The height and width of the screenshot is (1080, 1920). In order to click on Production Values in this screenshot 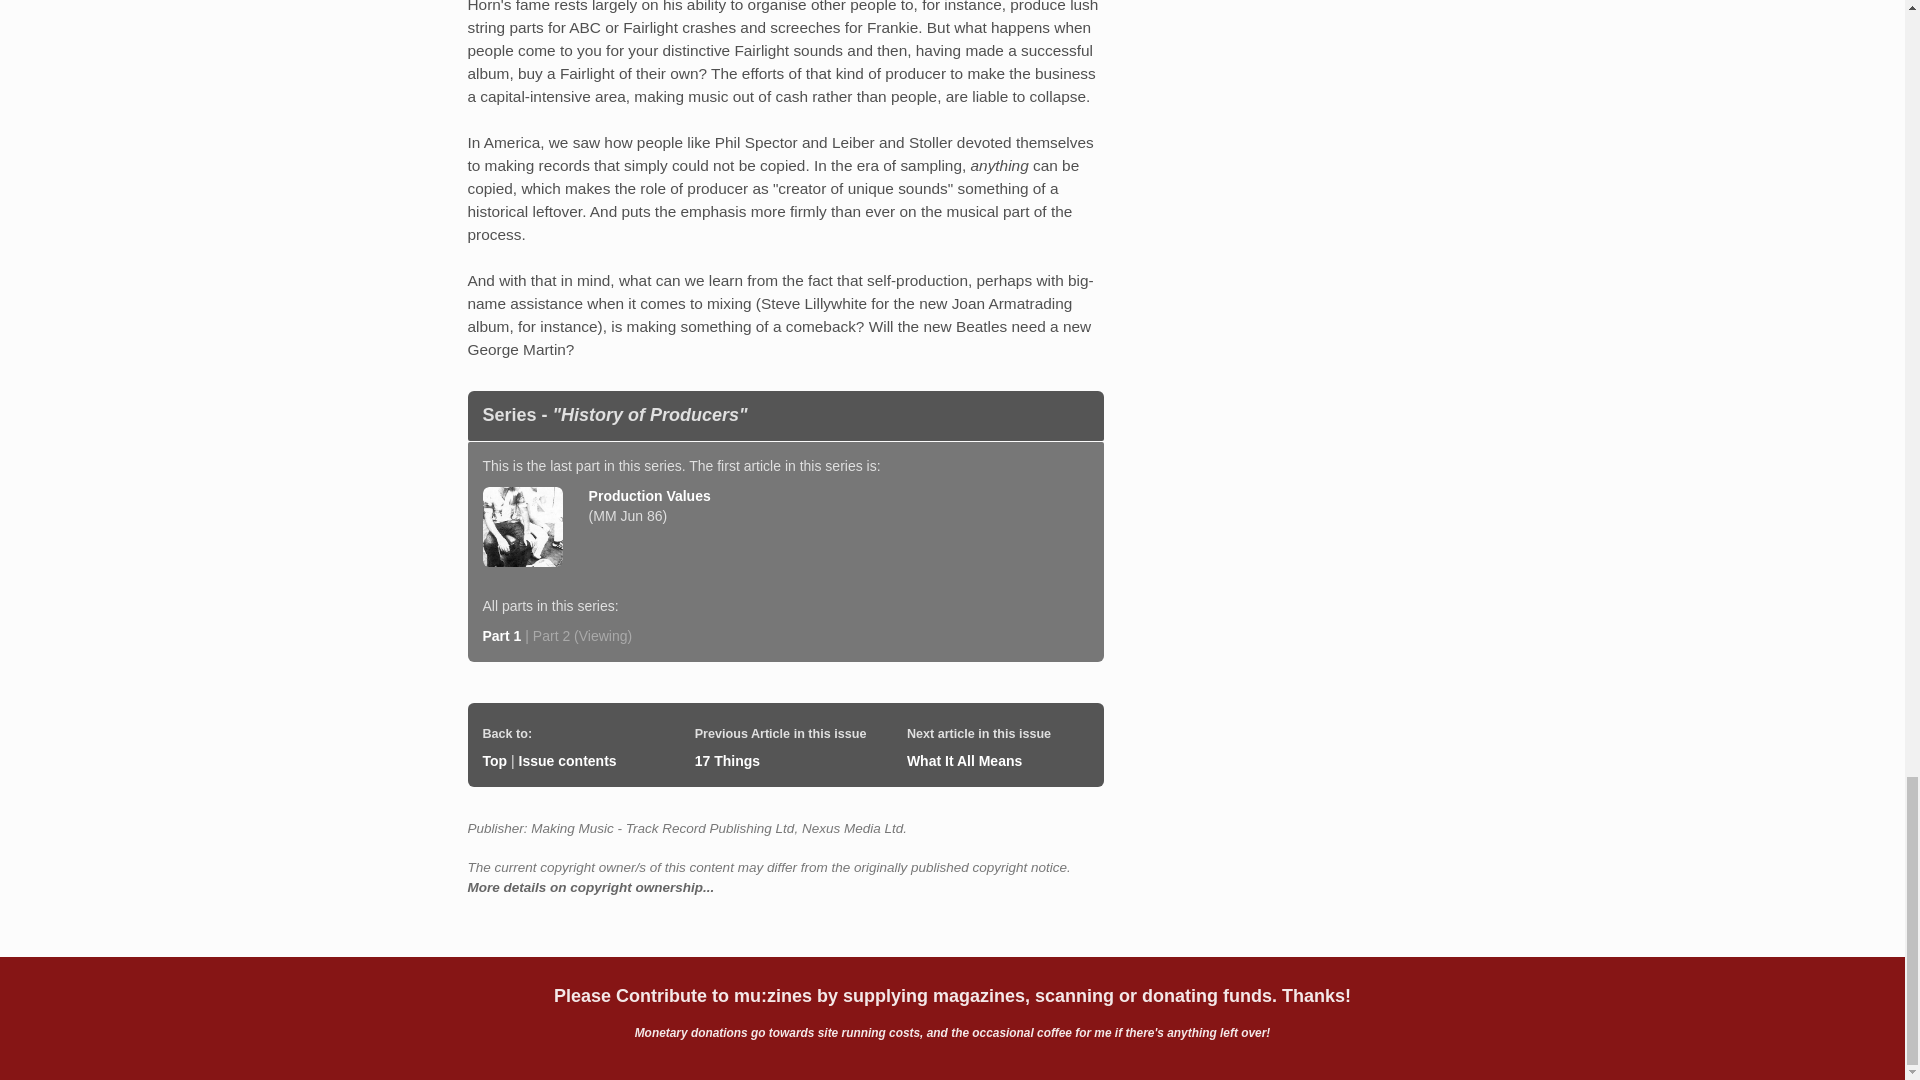, I will do `click(650, 496)`.